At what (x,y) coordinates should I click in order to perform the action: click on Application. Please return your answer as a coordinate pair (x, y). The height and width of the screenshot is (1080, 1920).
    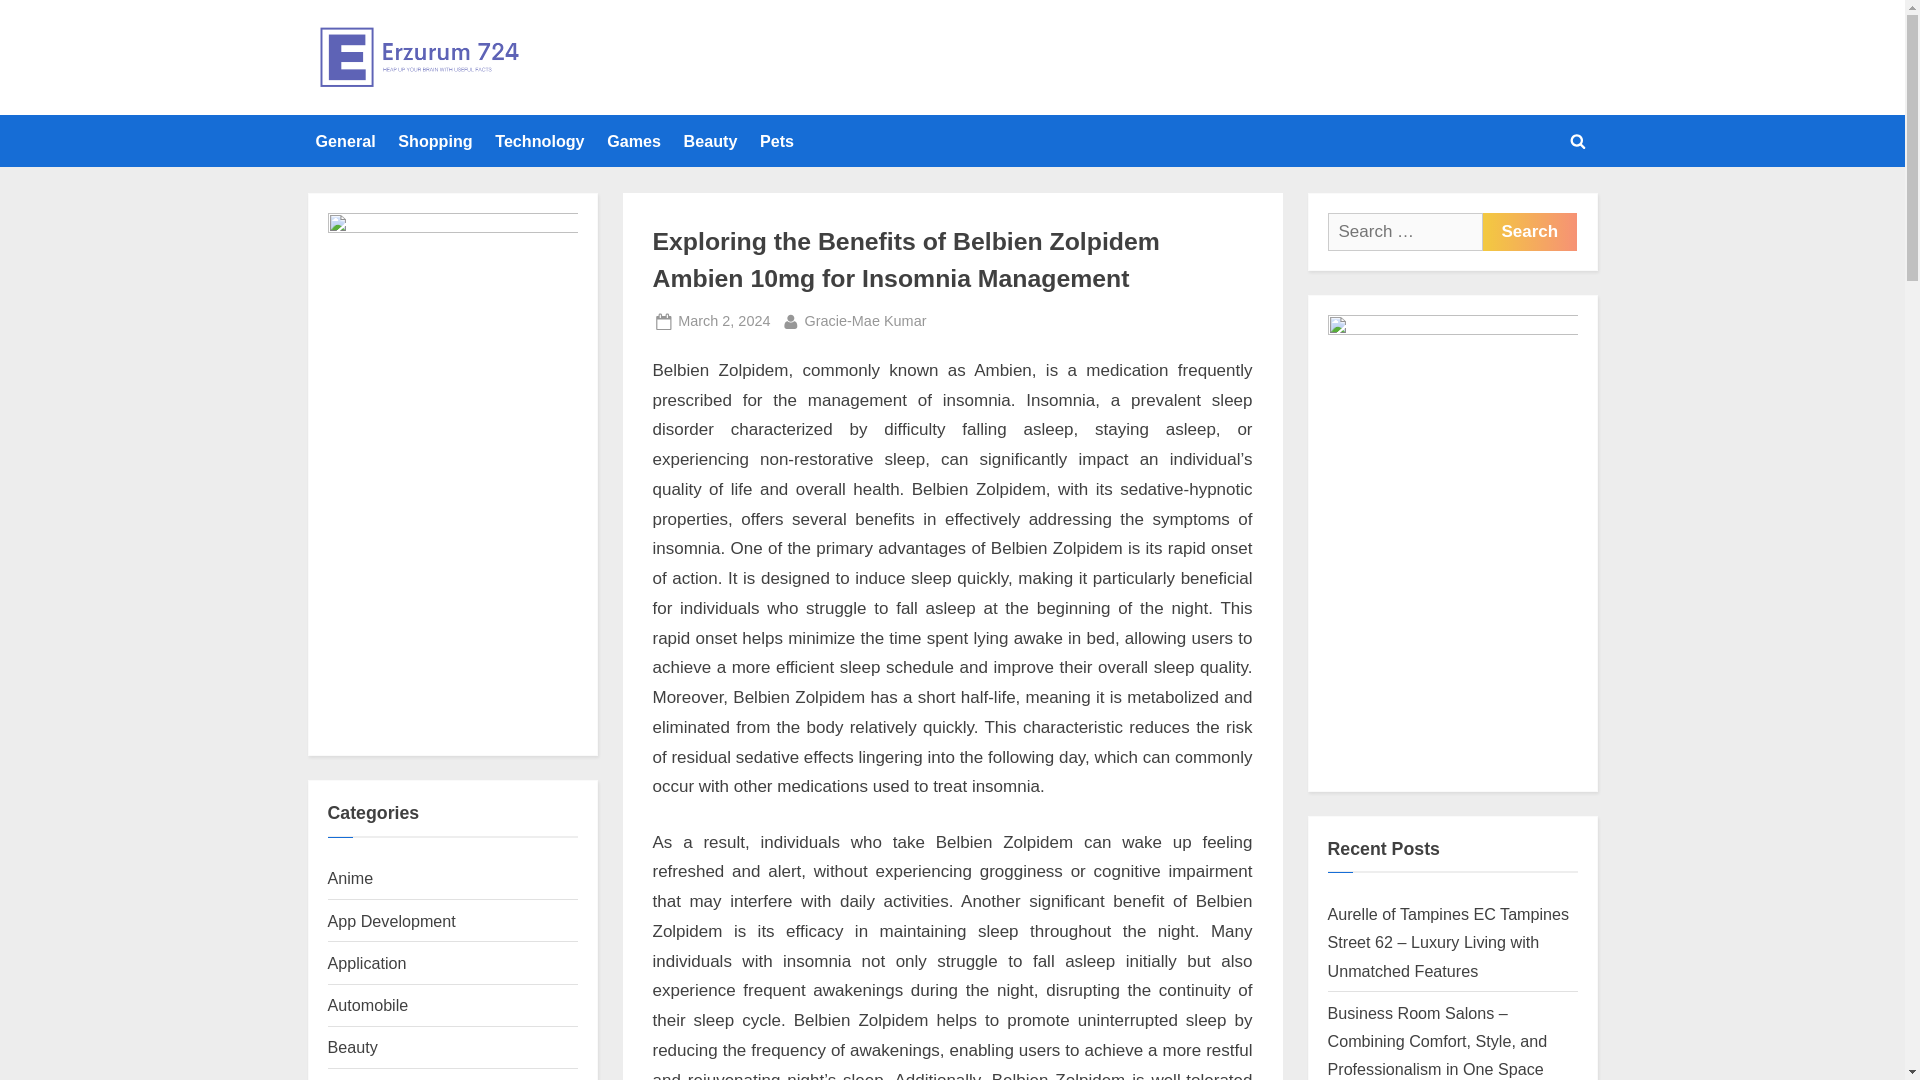
    Looking at the image, I should click on (866, 320).